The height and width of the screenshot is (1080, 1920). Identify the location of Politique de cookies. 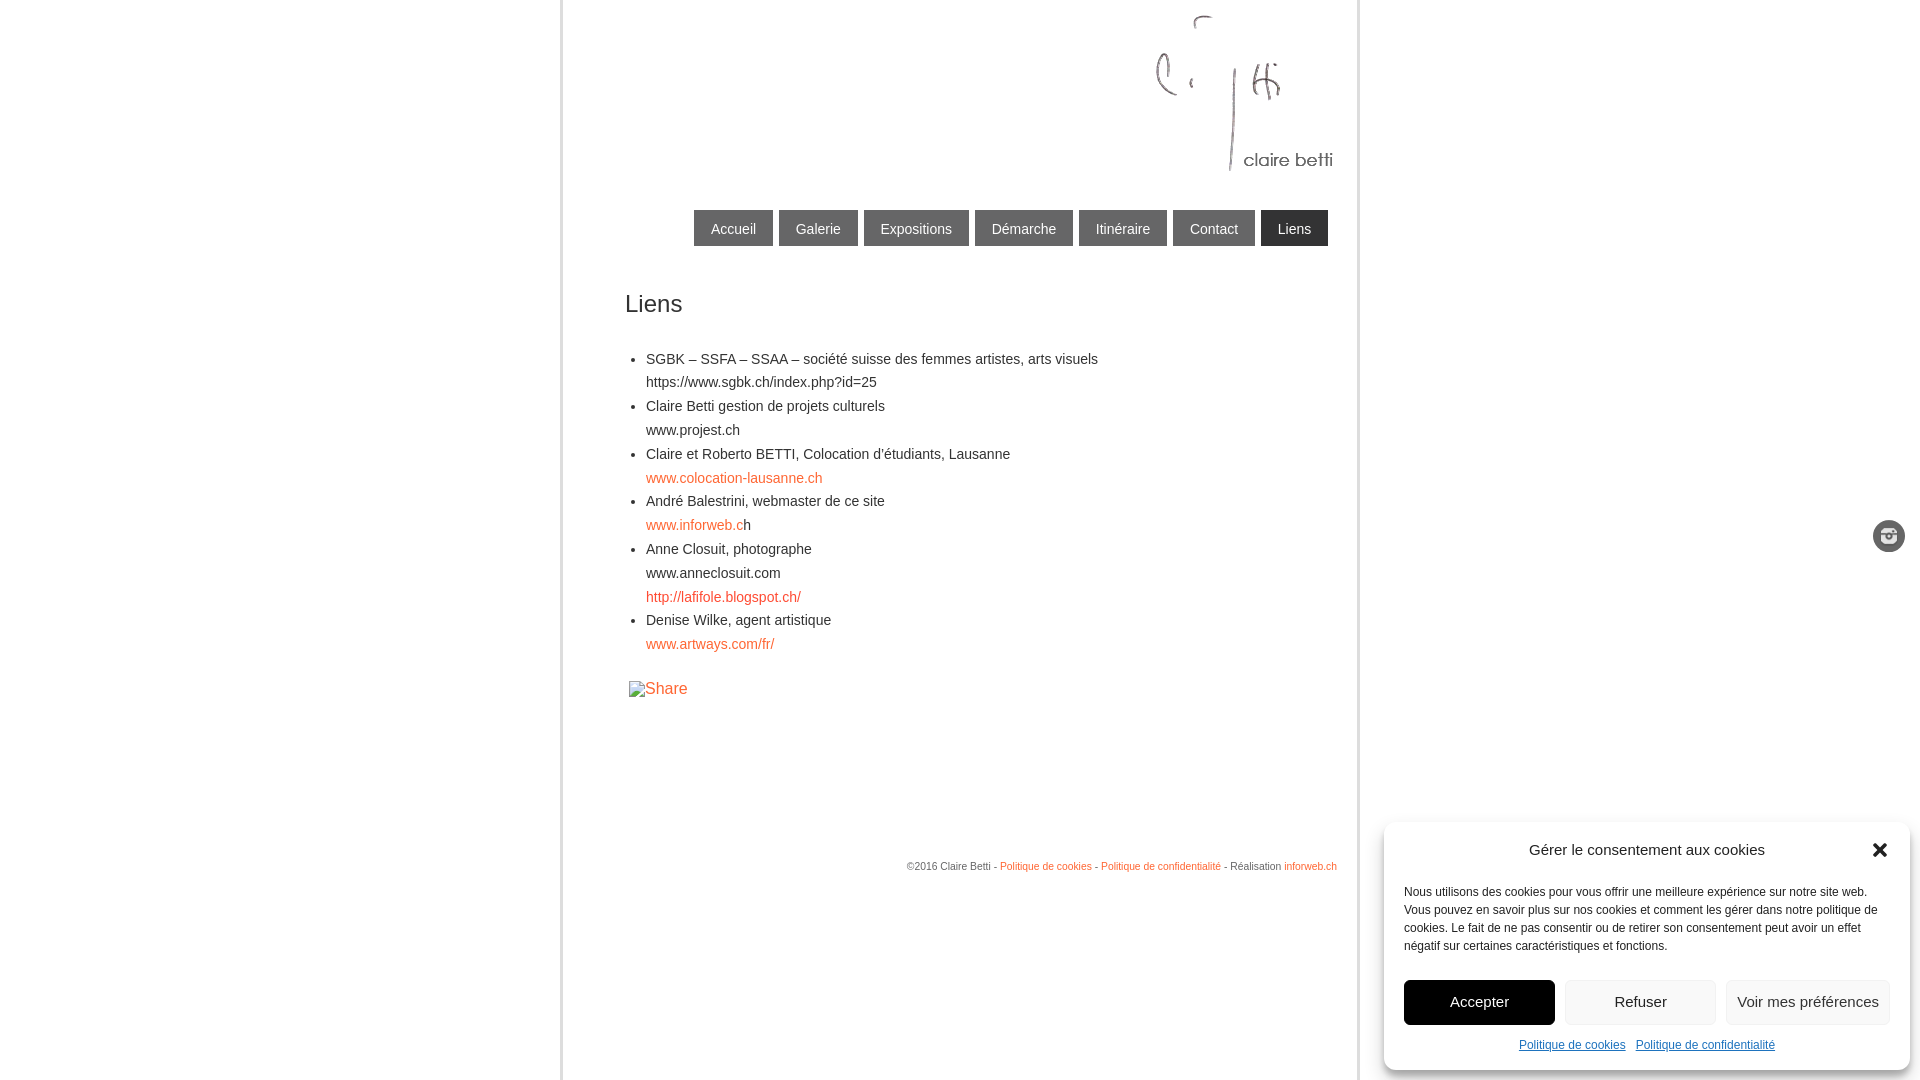
(1048, 866).